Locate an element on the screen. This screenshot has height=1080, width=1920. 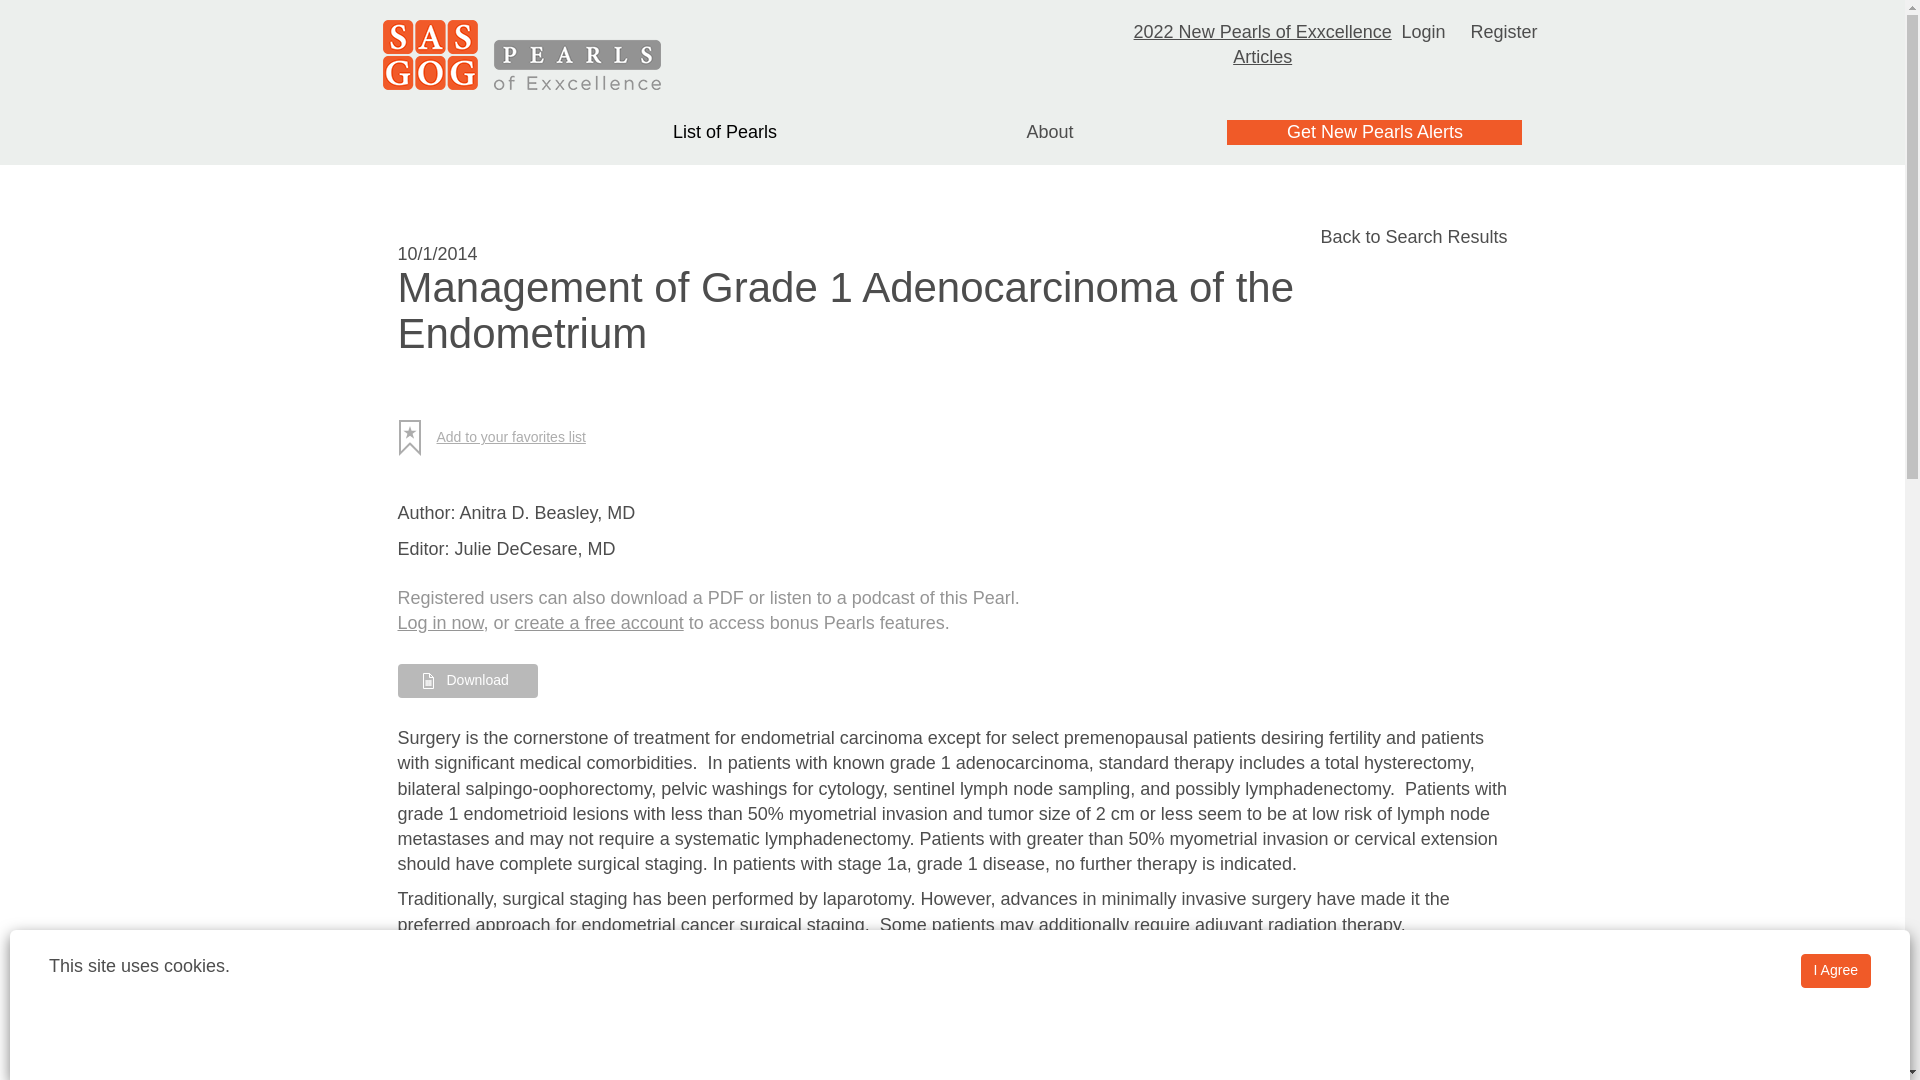
Add to your favorites list is located at coordinates (498, 438).